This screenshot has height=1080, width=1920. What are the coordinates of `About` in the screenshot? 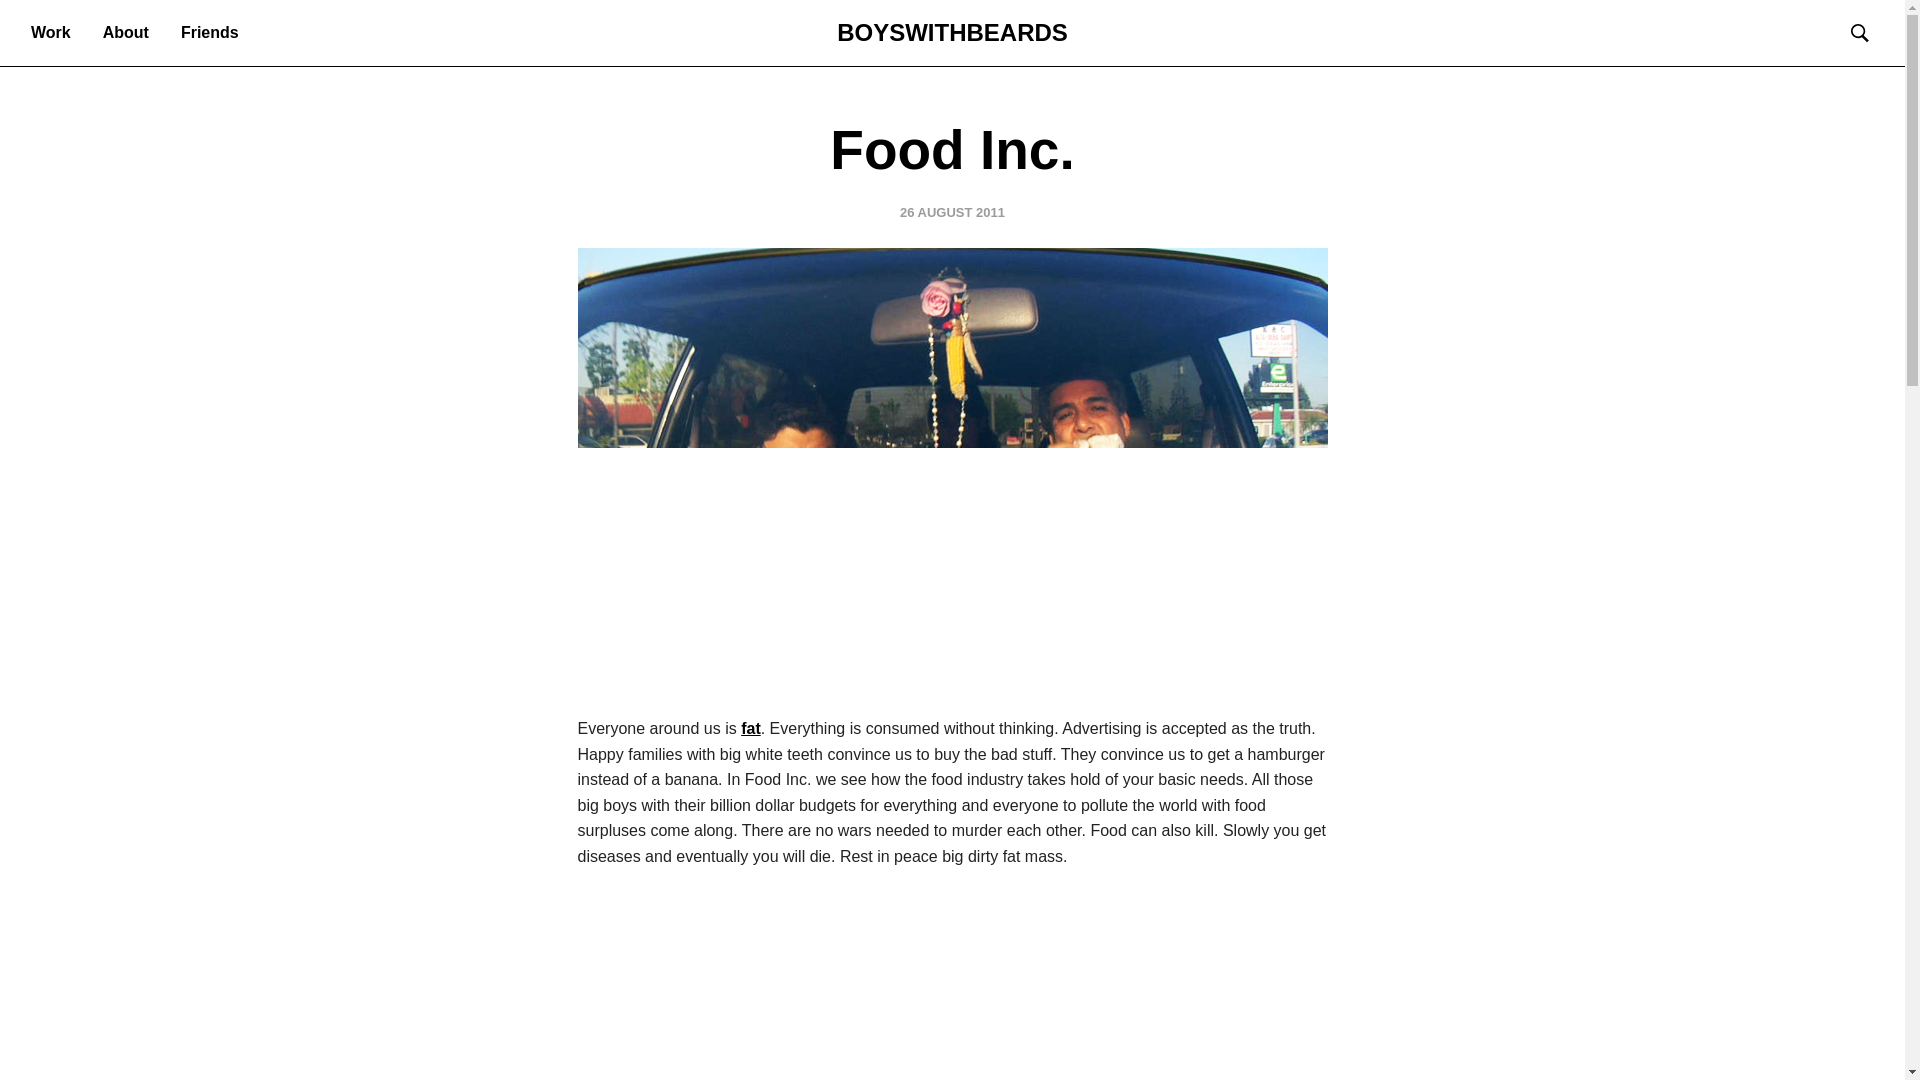 It's located at (125, 32).